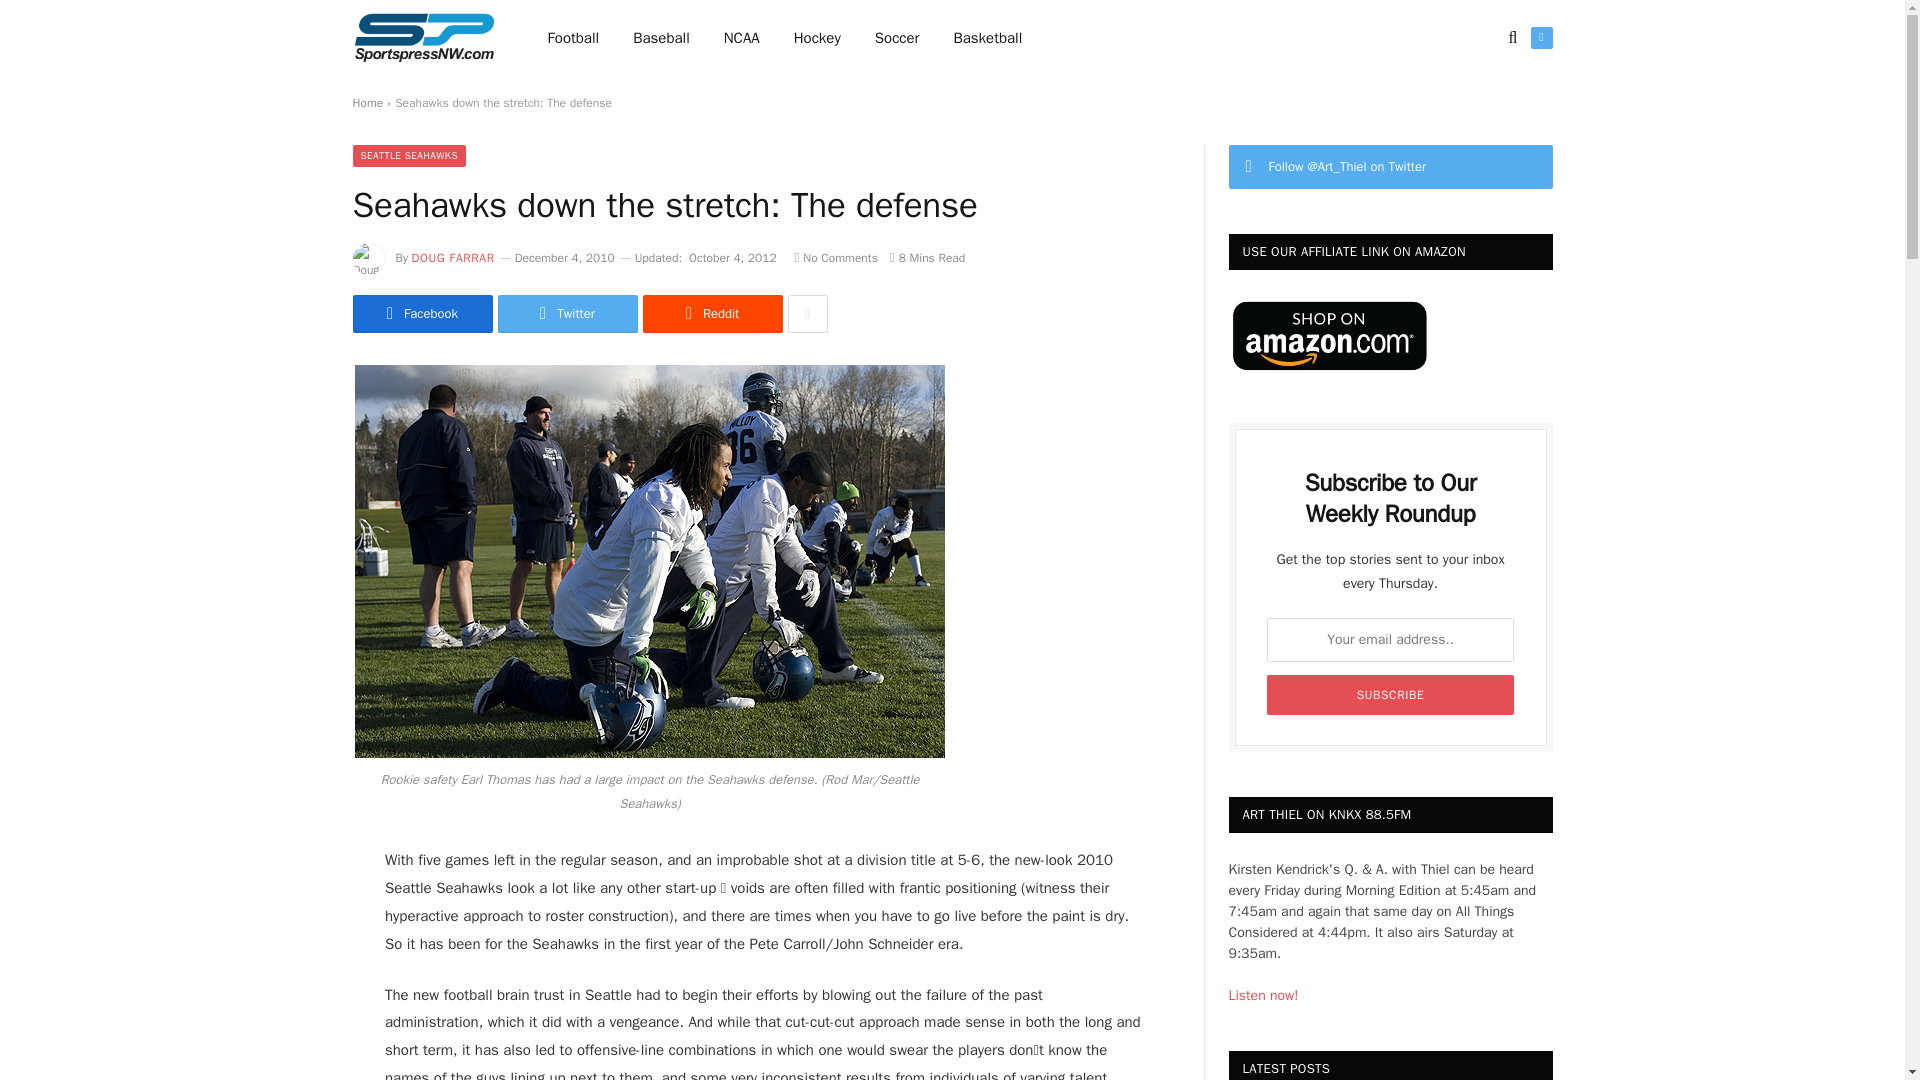  Describe the element at coordinates (454, 257) in the screenshot. I see `DOUG FARRAR` at that location.